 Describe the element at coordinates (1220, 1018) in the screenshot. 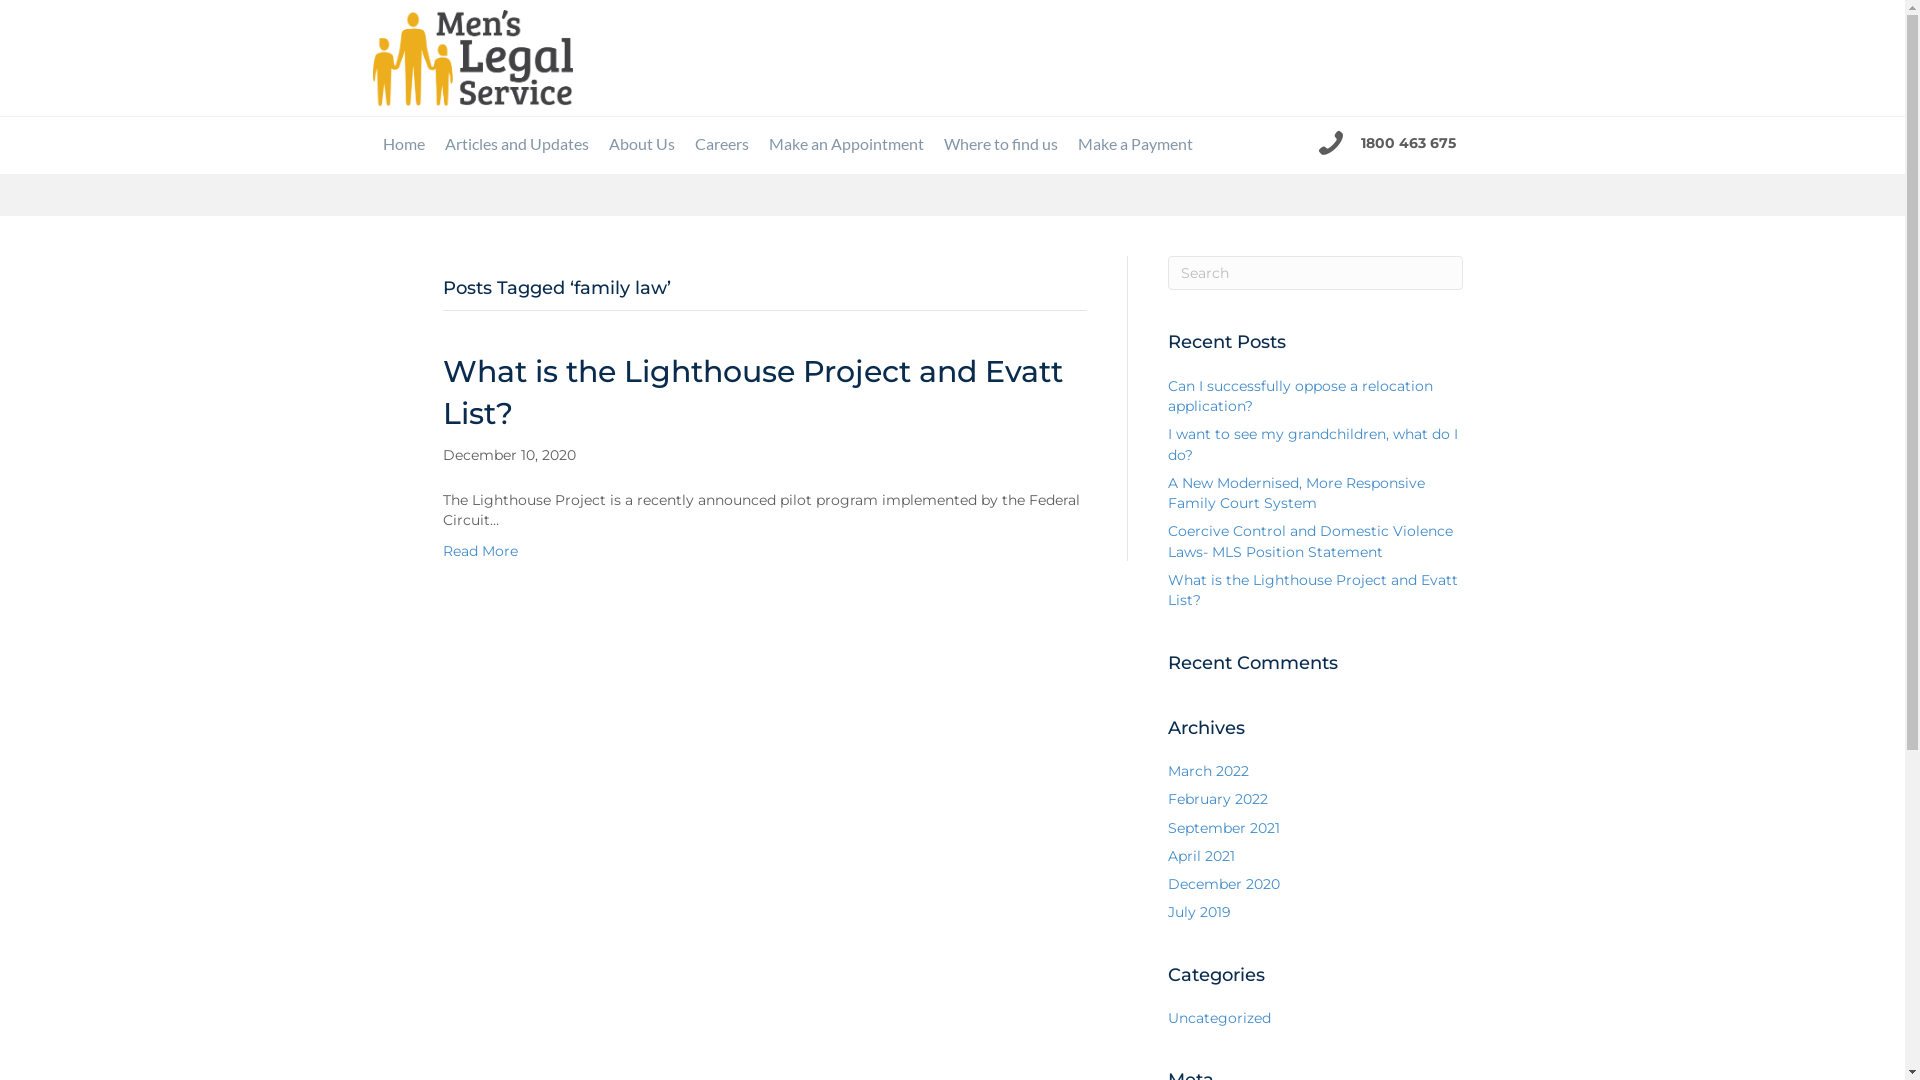

I see `Uncategorized` at that location.